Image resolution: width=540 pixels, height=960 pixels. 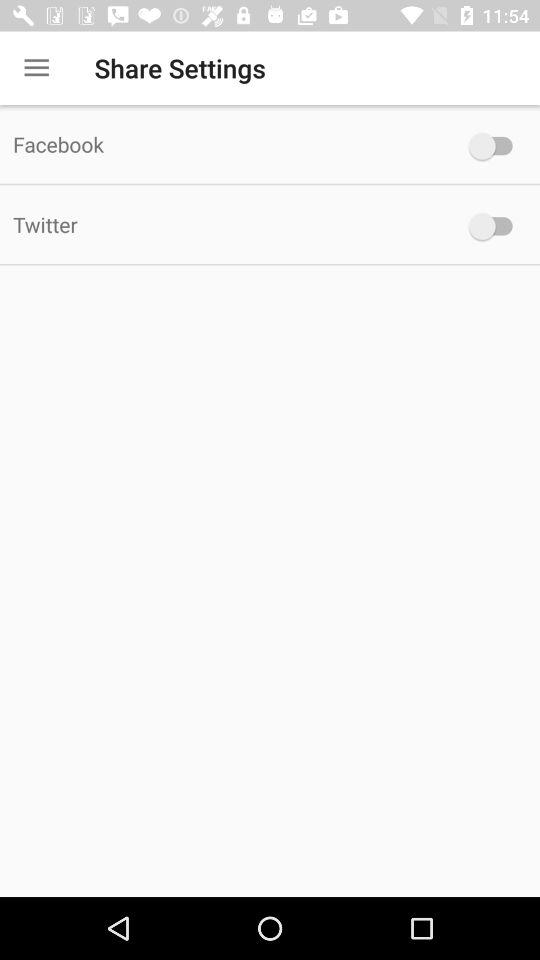 I want to click on open the icon below facebook, so click(x=226, y=224).